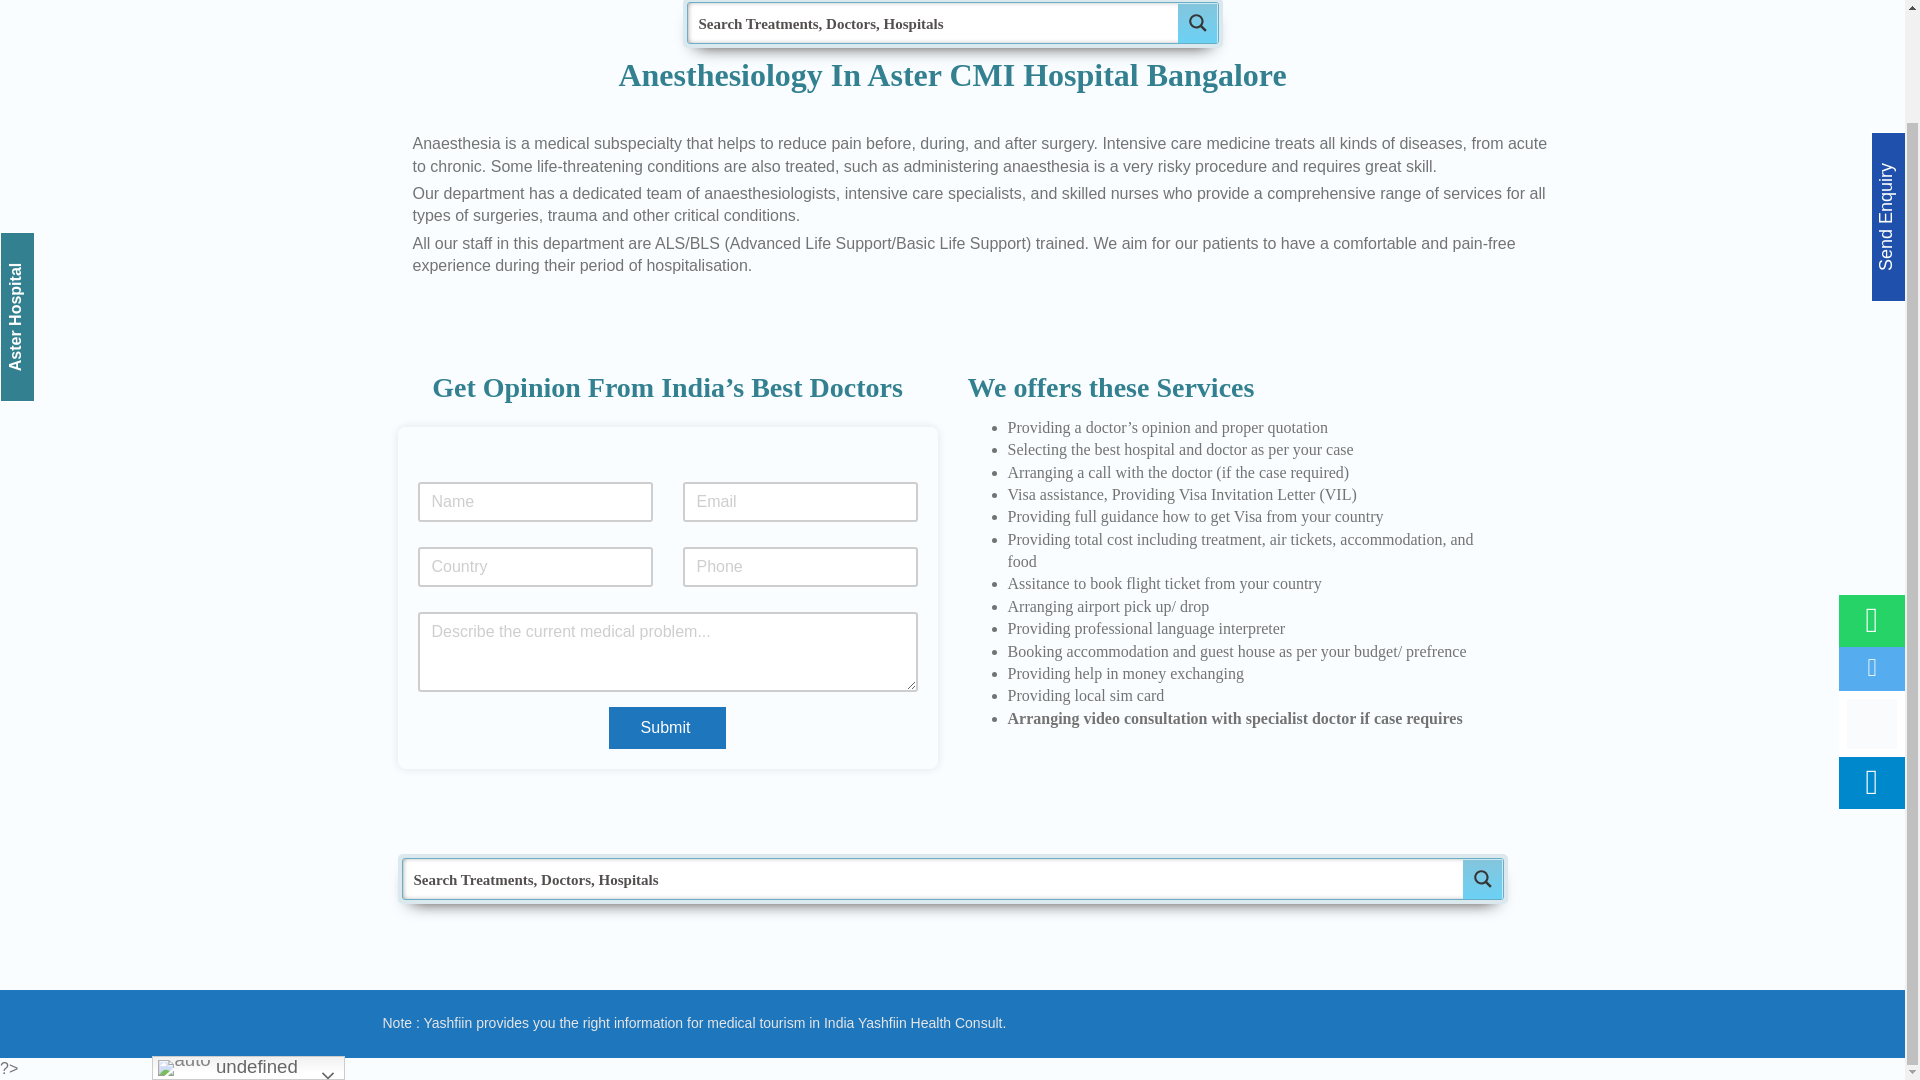 The width and height of the screenshot is (1920, 1080). Describe the element at coordinates (1678, 124) in the screenshot. I see `Free Opinion` at that location.